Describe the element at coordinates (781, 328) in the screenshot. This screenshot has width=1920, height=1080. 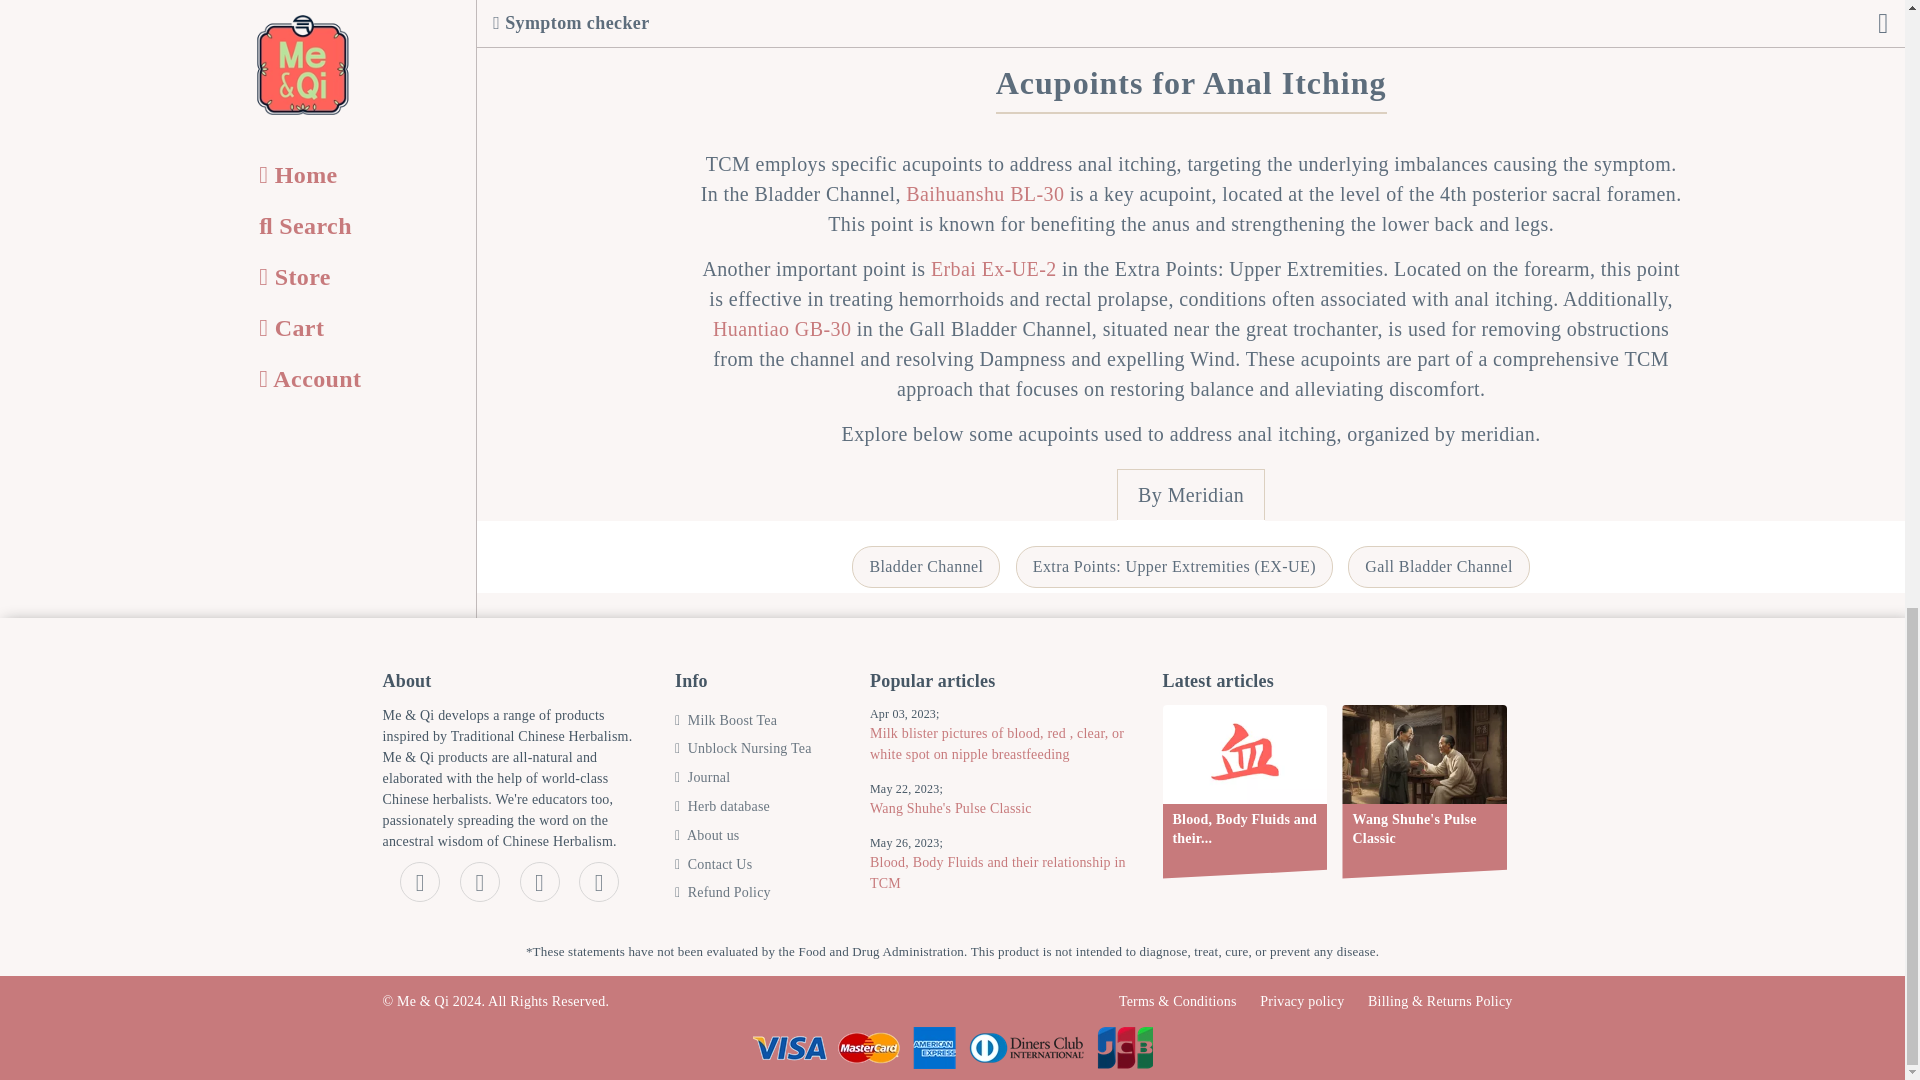
I see `Huantiao GB-30` at that location.